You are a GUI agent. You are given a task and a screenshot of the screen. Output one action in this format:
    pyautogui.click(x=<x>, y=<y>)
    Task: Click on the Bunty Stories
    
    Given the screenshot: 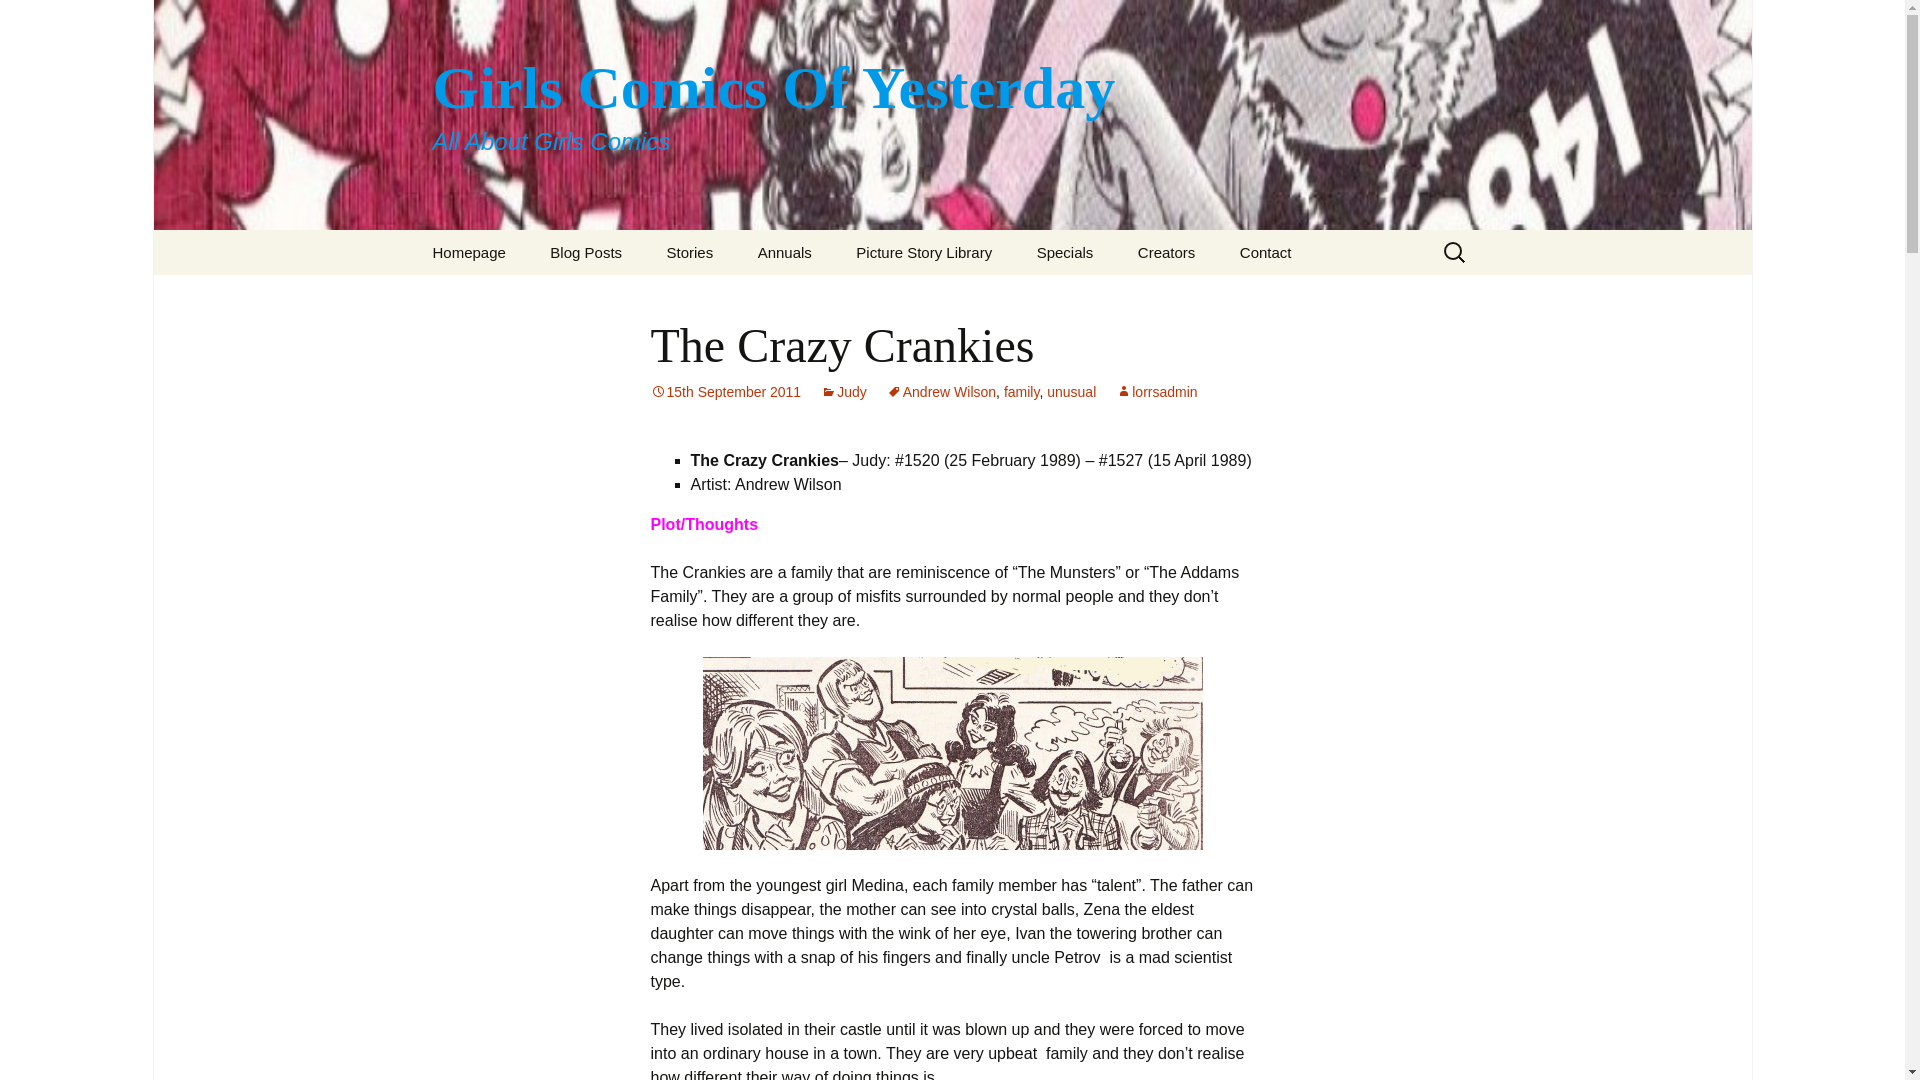 What is the action you would take?
    pyautogui.click(x=746, y=297)
    